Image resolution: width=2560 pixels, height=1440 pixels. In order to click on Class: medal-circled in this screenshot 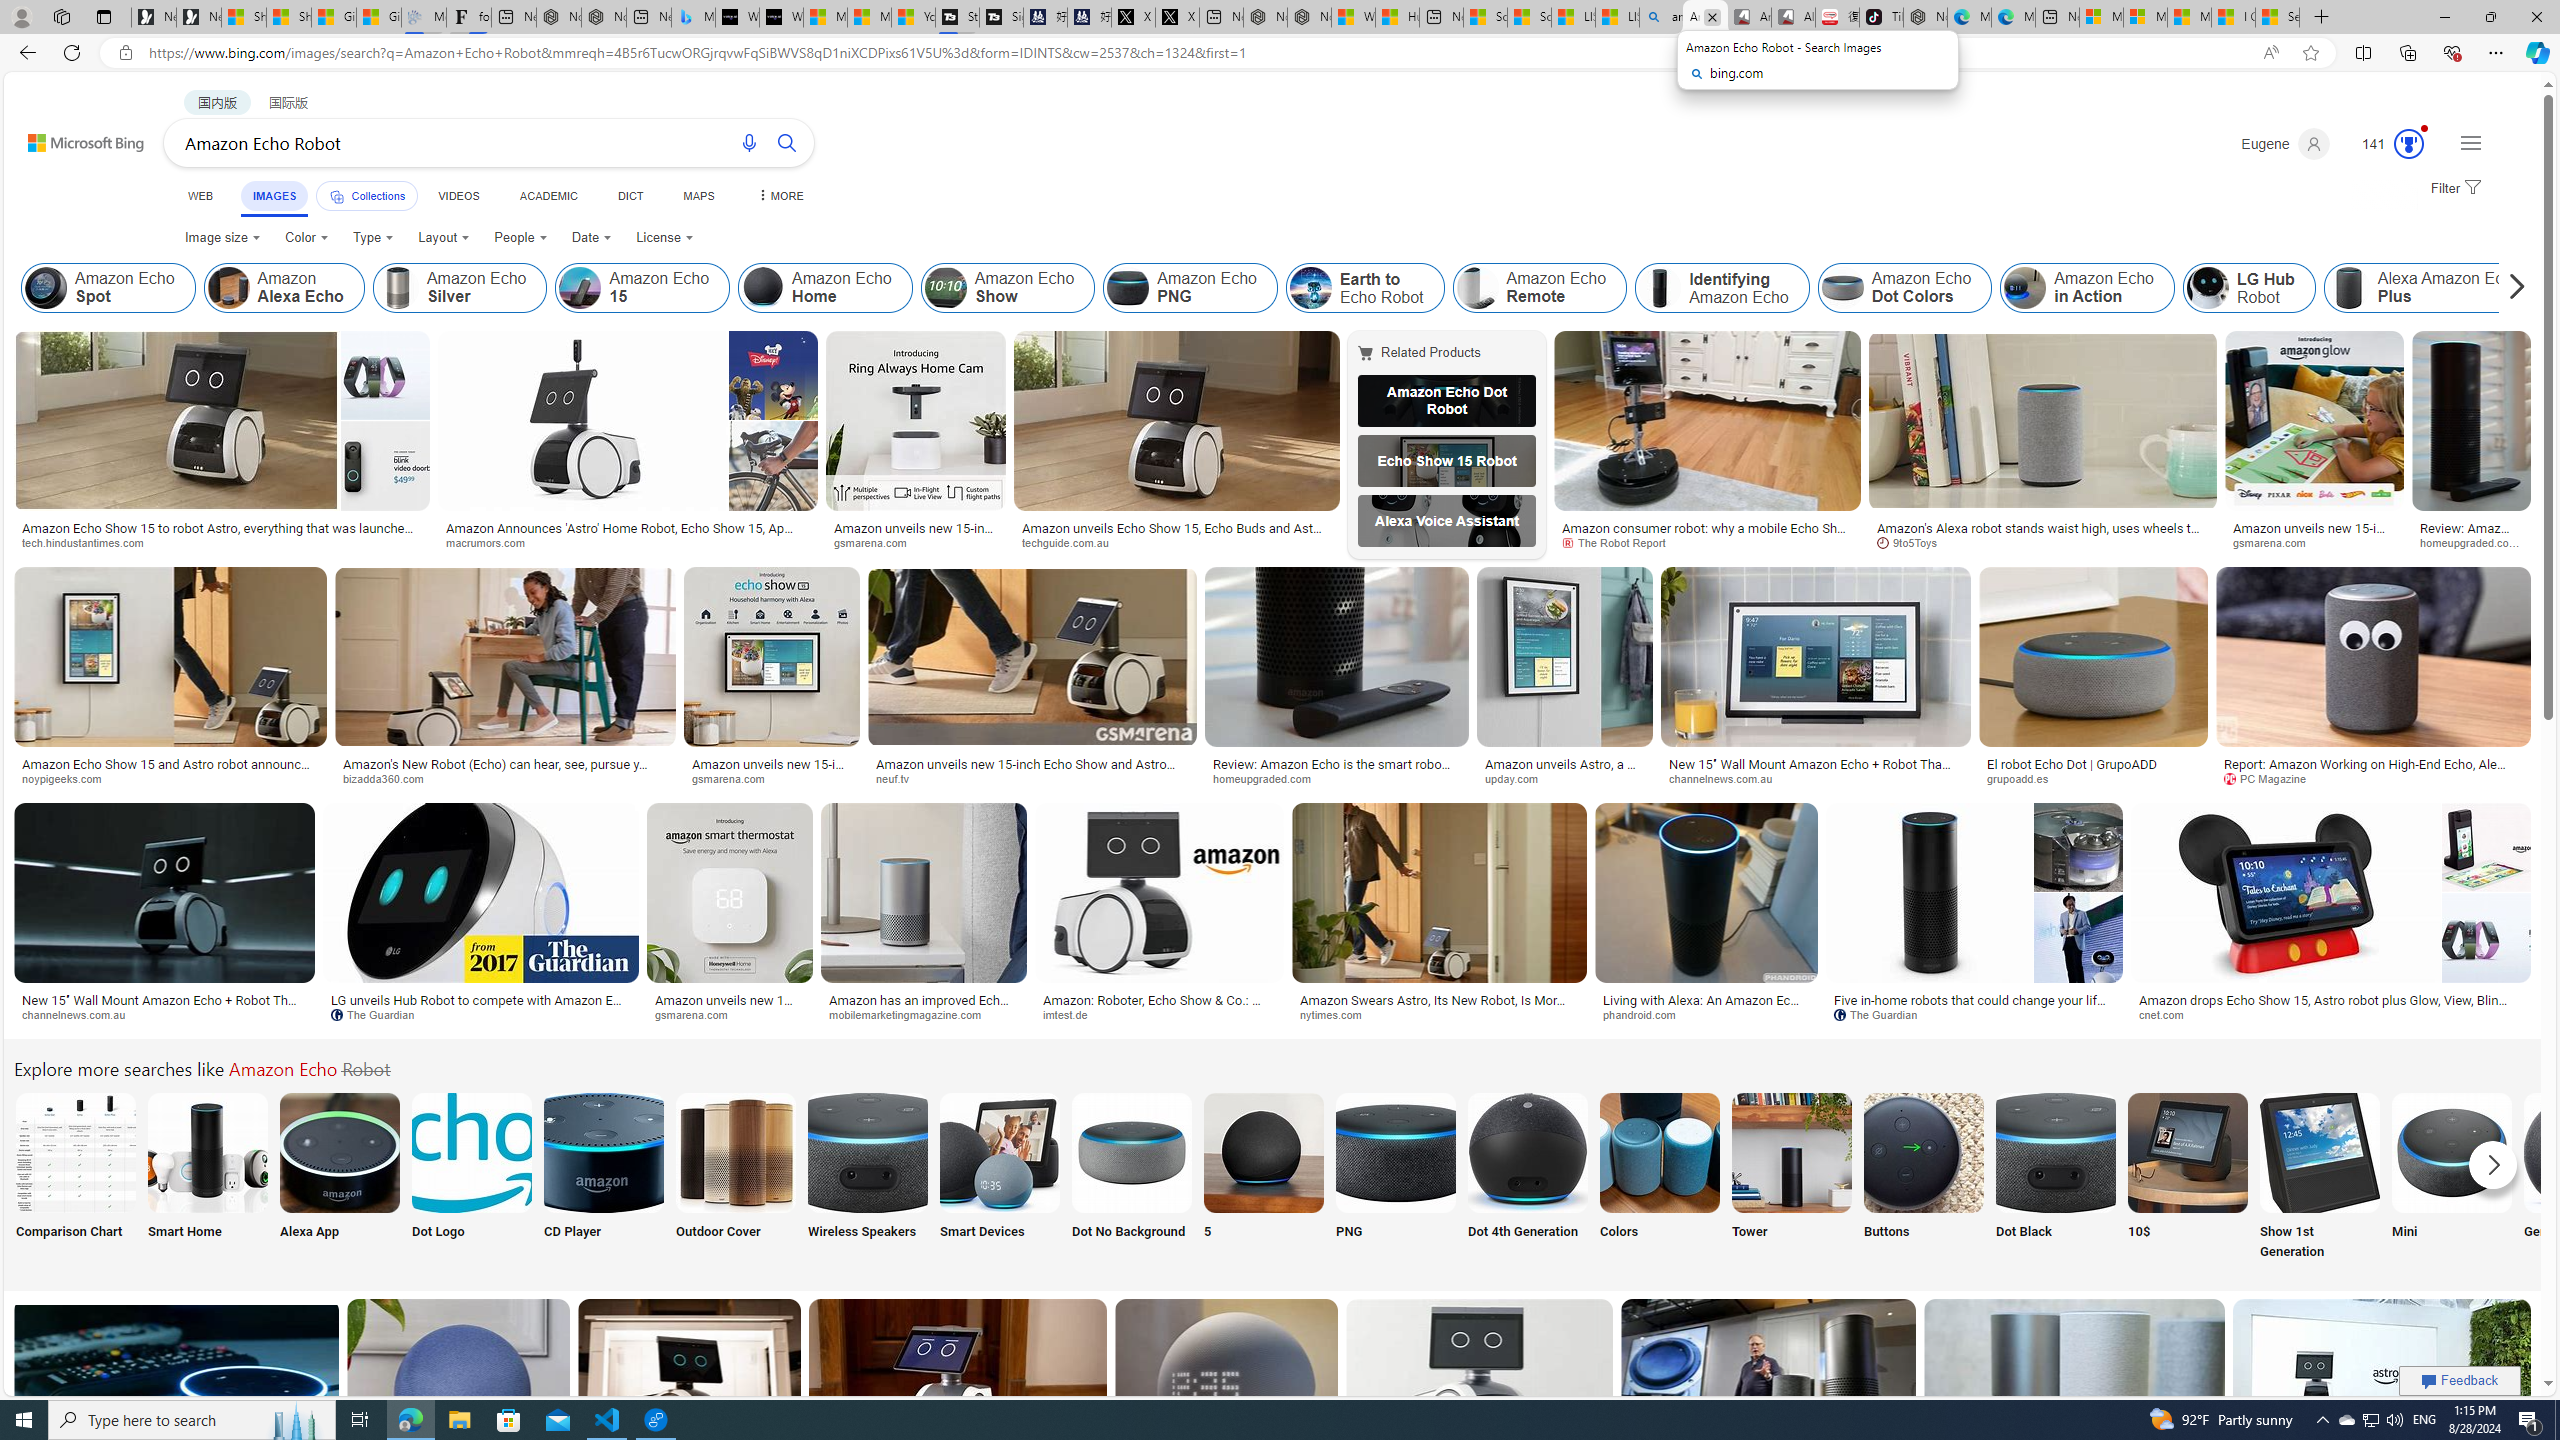, I will do `click(2408, 144)`.